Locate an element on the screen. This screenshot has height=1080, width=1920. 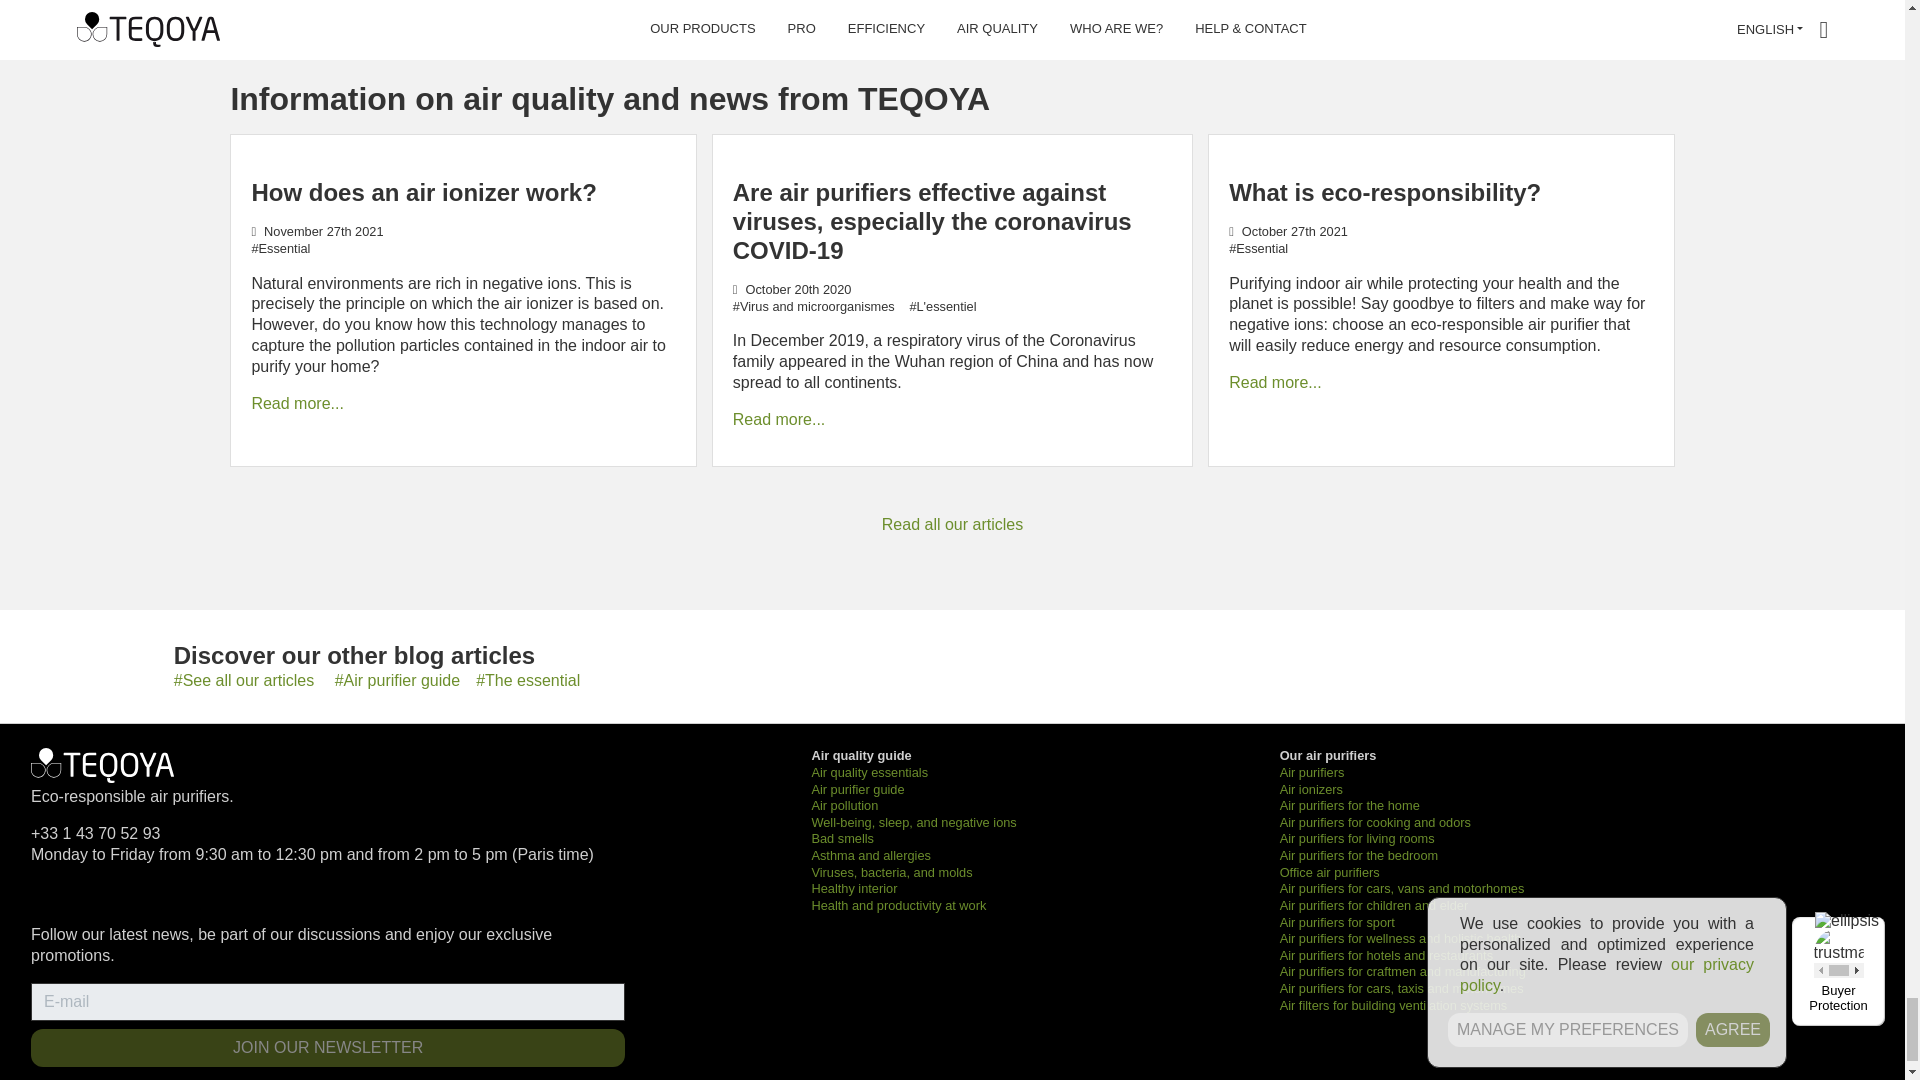
TEOQYA Channel is located at coordinates (176, 898).